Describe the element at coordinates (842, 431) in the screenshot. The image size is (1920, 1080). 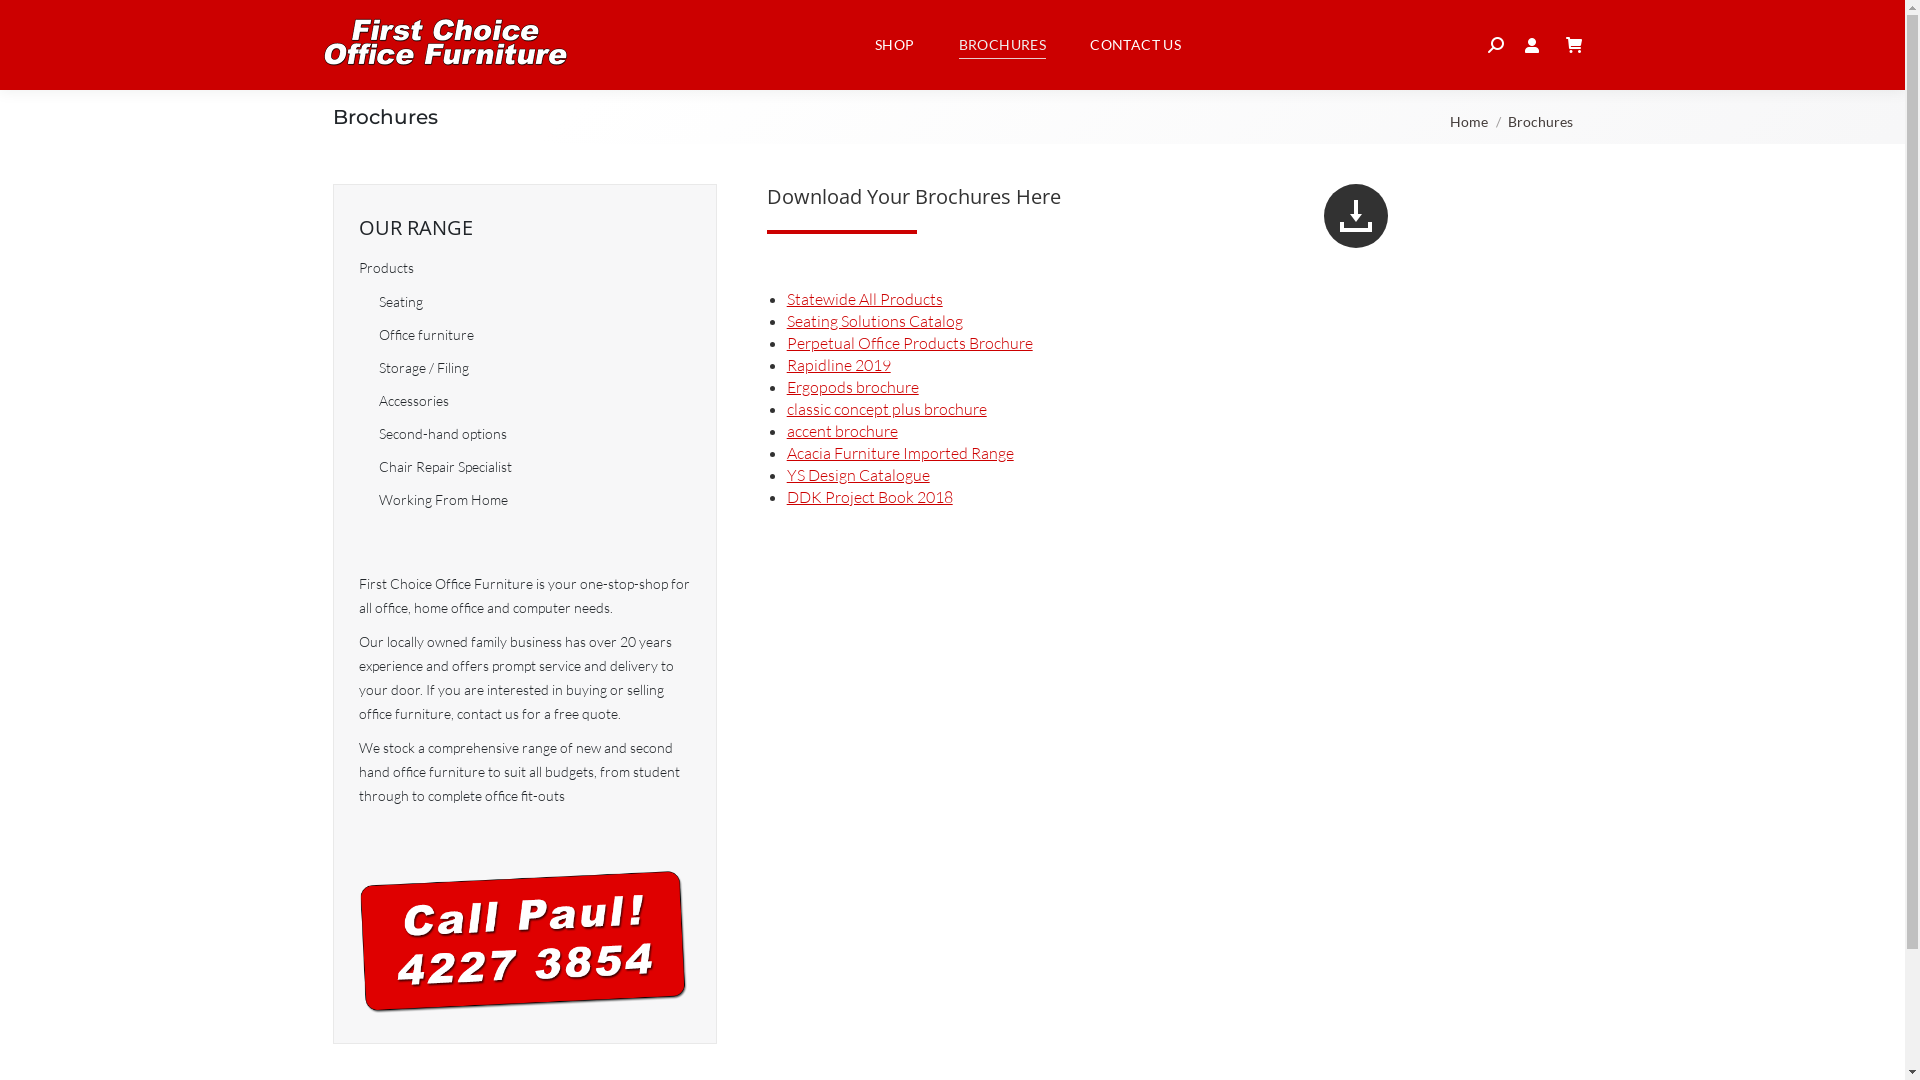
I see `accent brochure` at that location.